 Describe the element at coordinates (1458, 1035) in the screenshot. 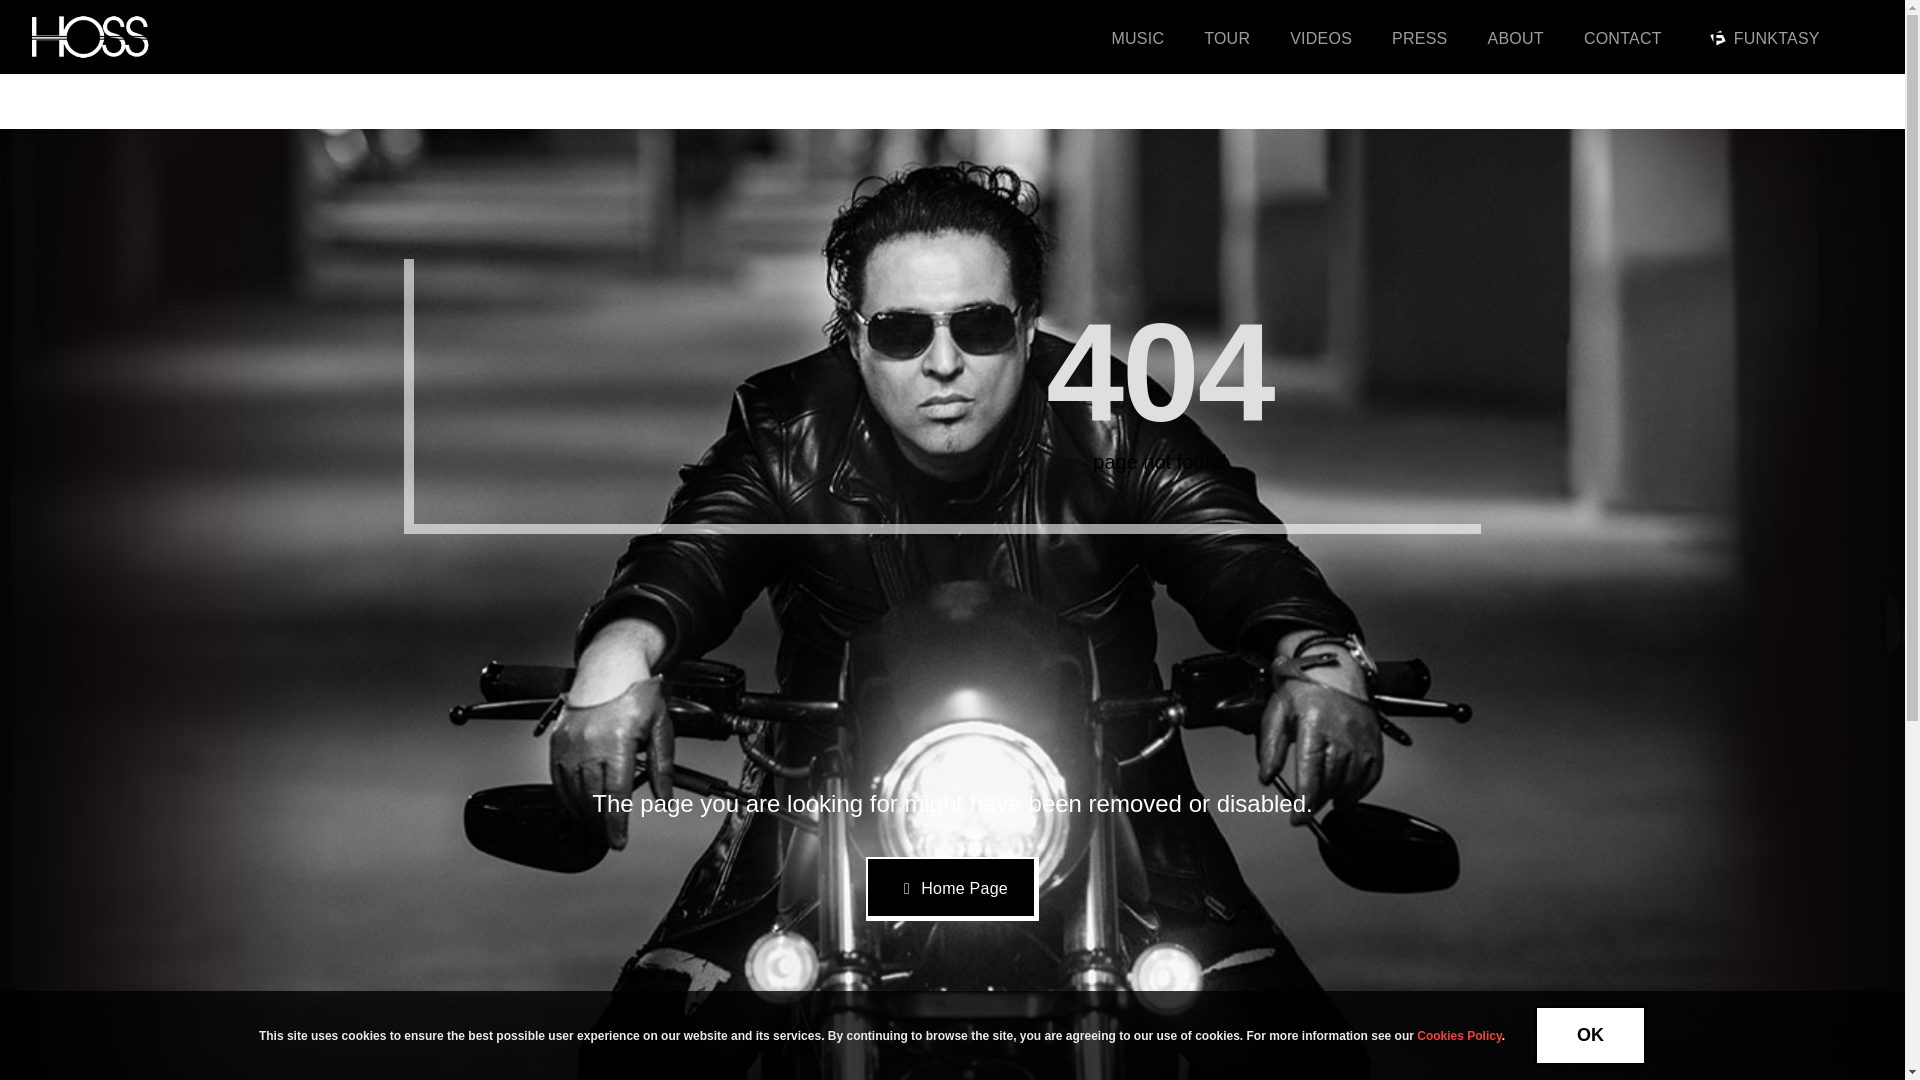

I see `Cookies Policy` at that location.